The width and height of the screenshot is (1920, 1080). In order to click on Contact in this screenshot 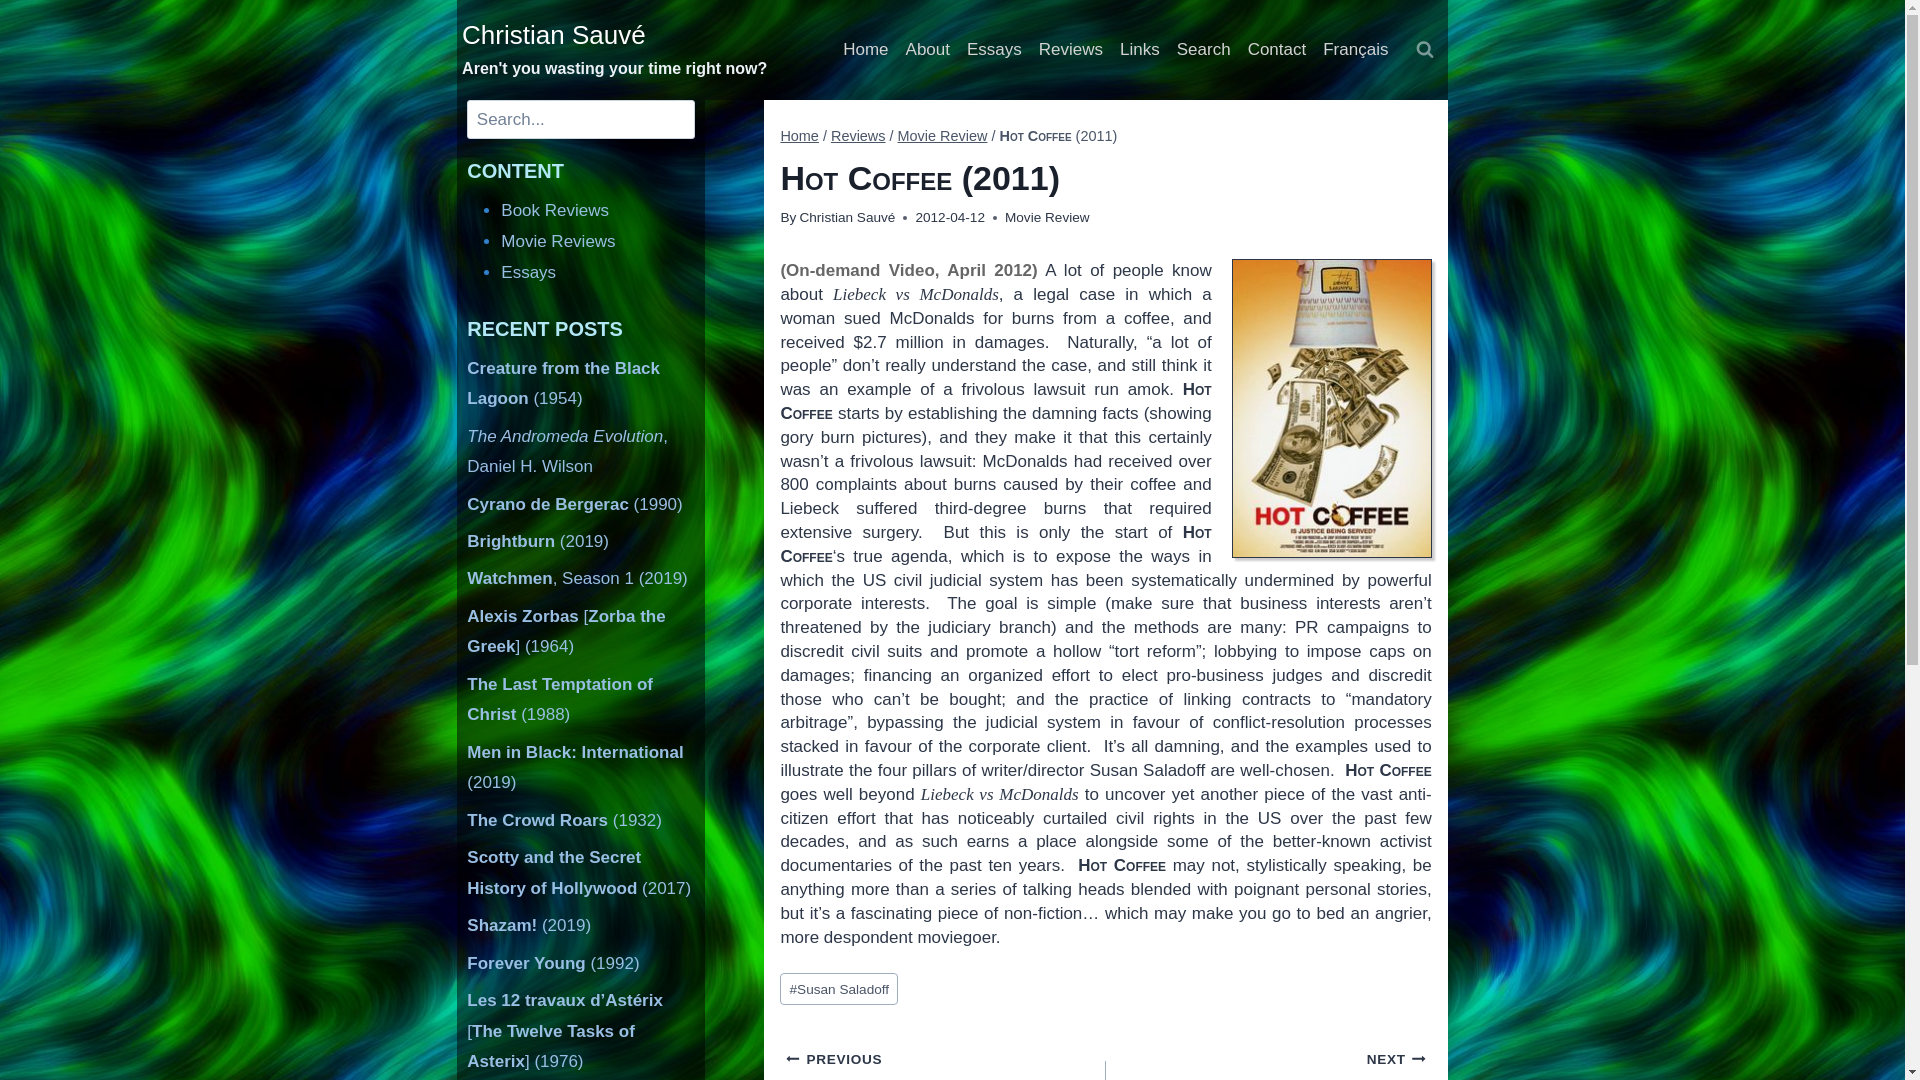, I will do `click(1276, 50)`.